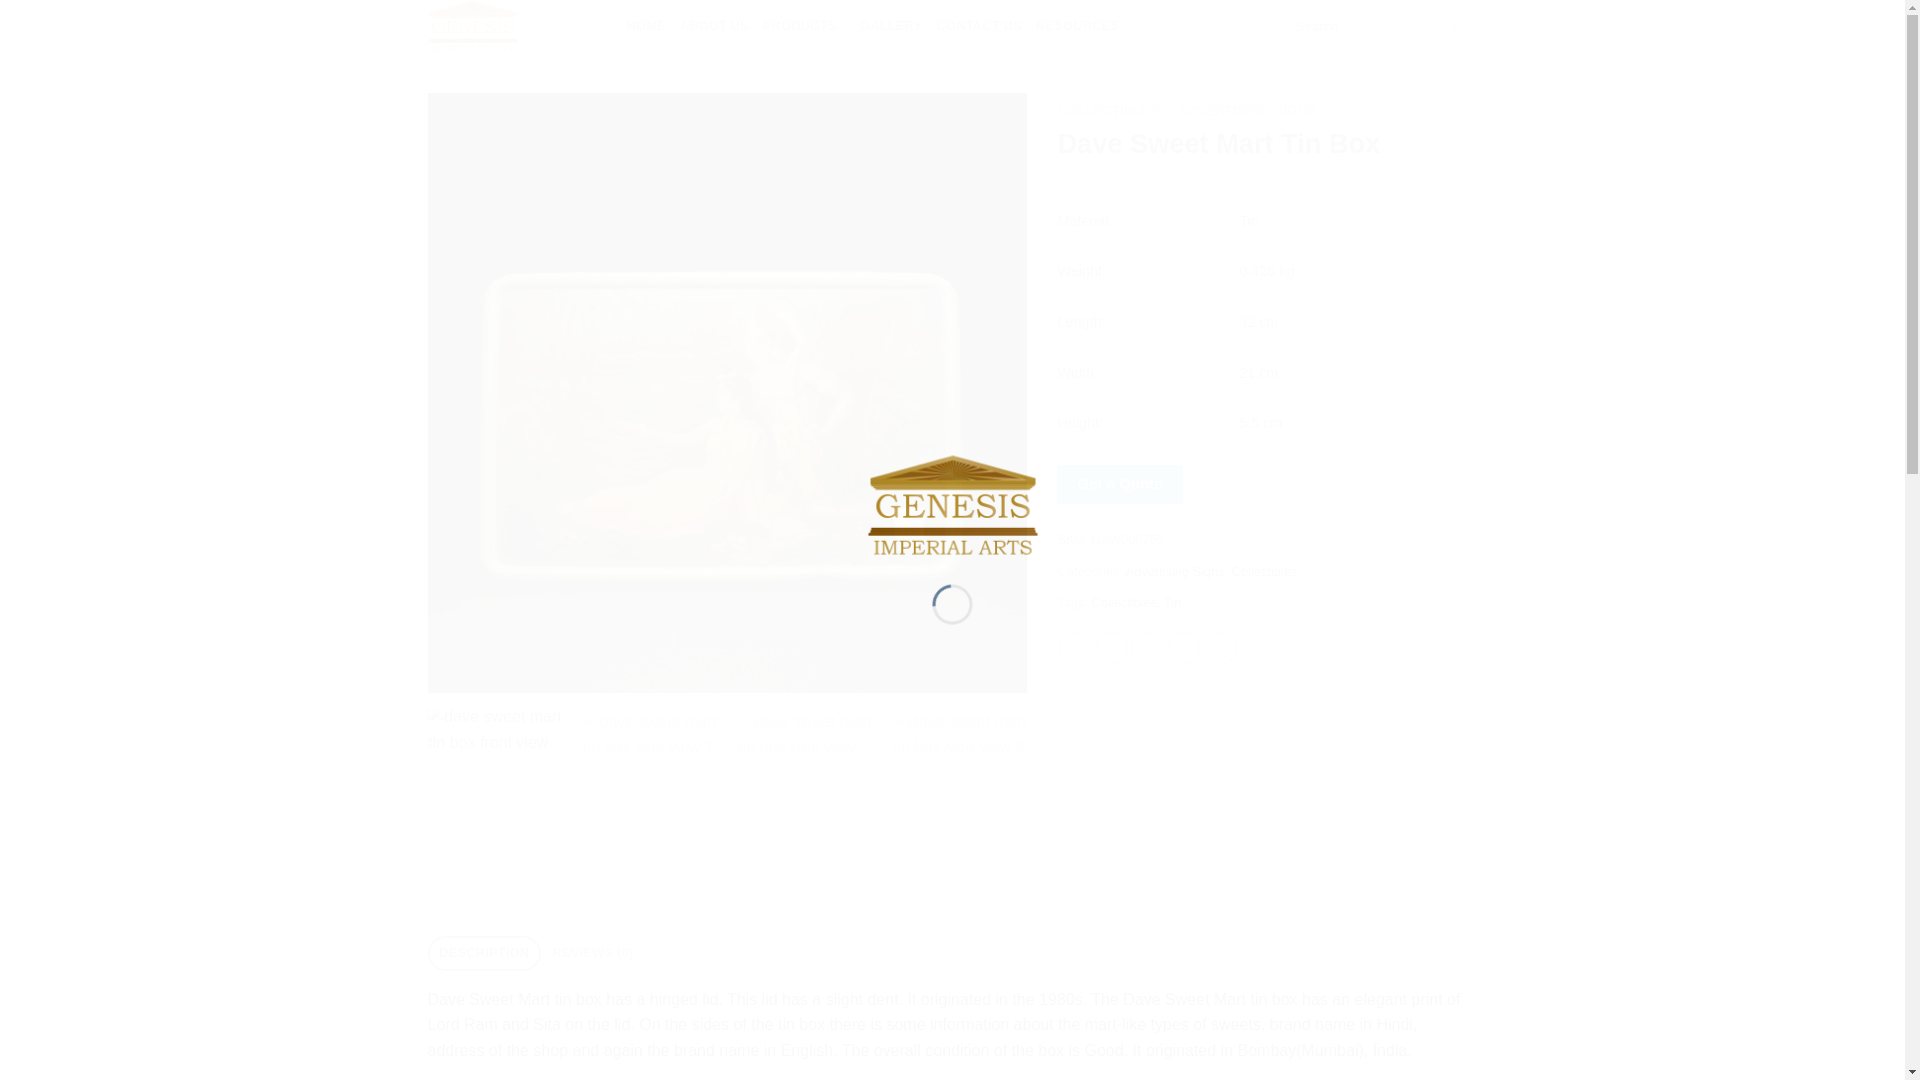 The image size is (1920, 1080). Describe the element at coordinates (890, 26) in the screenshot. I see `GALLERY` at that location.